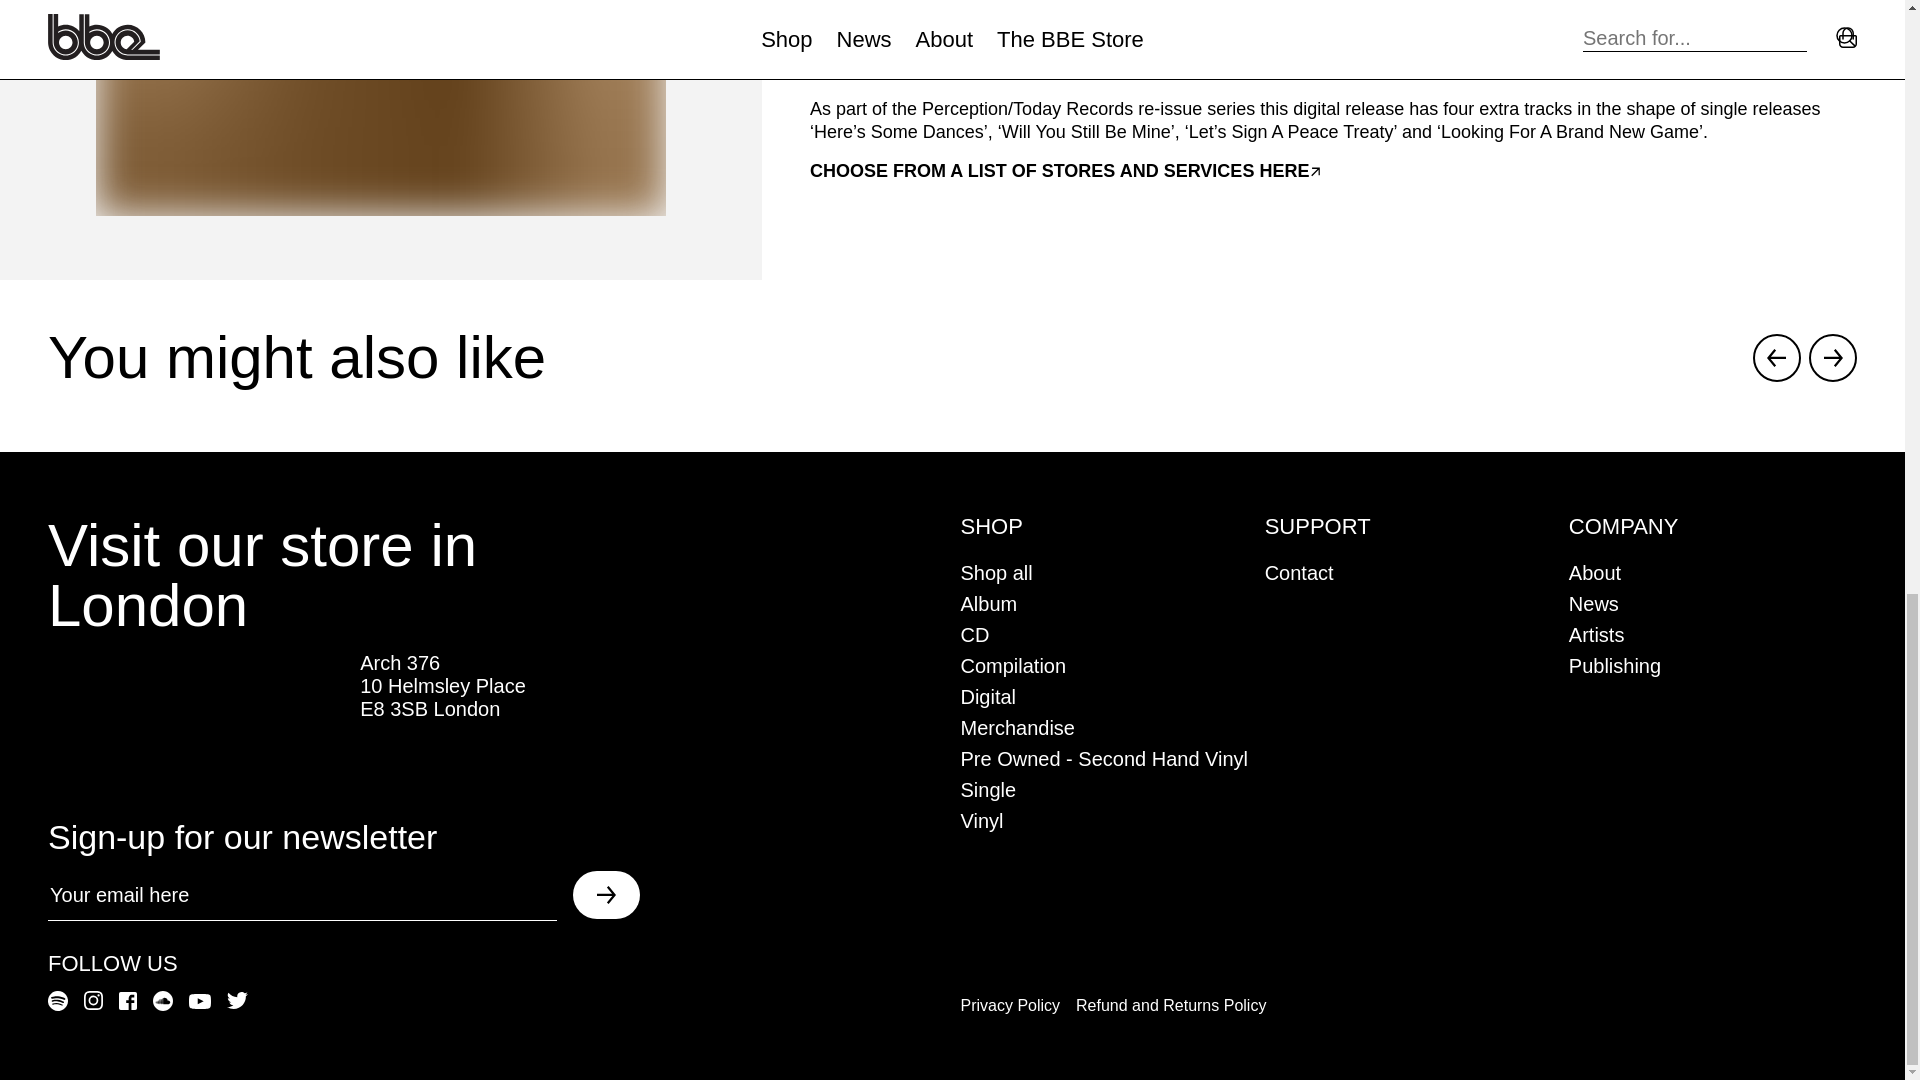 The height and width of the screenshot is (1080, 1920). I want to click on Single, so click(988, 790).